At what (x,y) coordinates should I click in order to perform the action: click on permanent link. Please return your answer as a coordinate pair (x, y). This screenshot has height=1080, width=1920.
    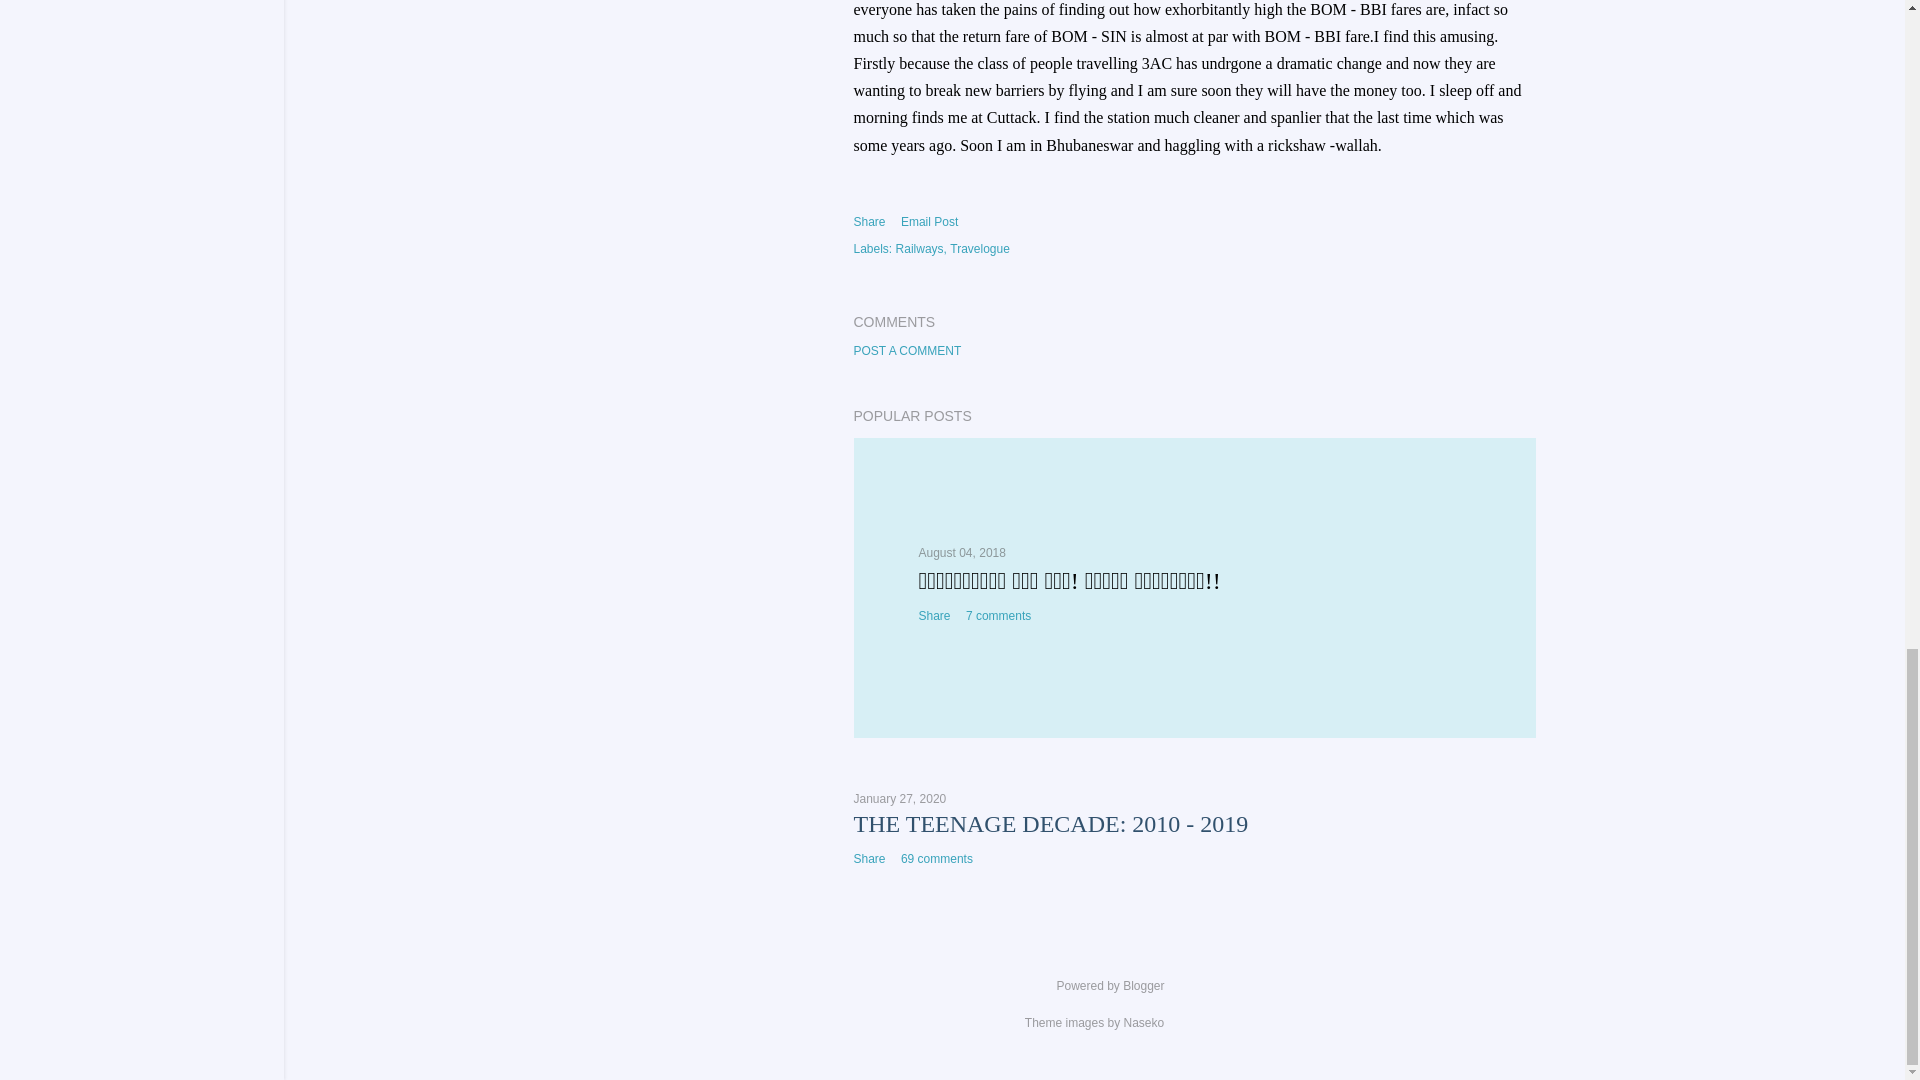
    Looking at the image, I should click on (960, 553).